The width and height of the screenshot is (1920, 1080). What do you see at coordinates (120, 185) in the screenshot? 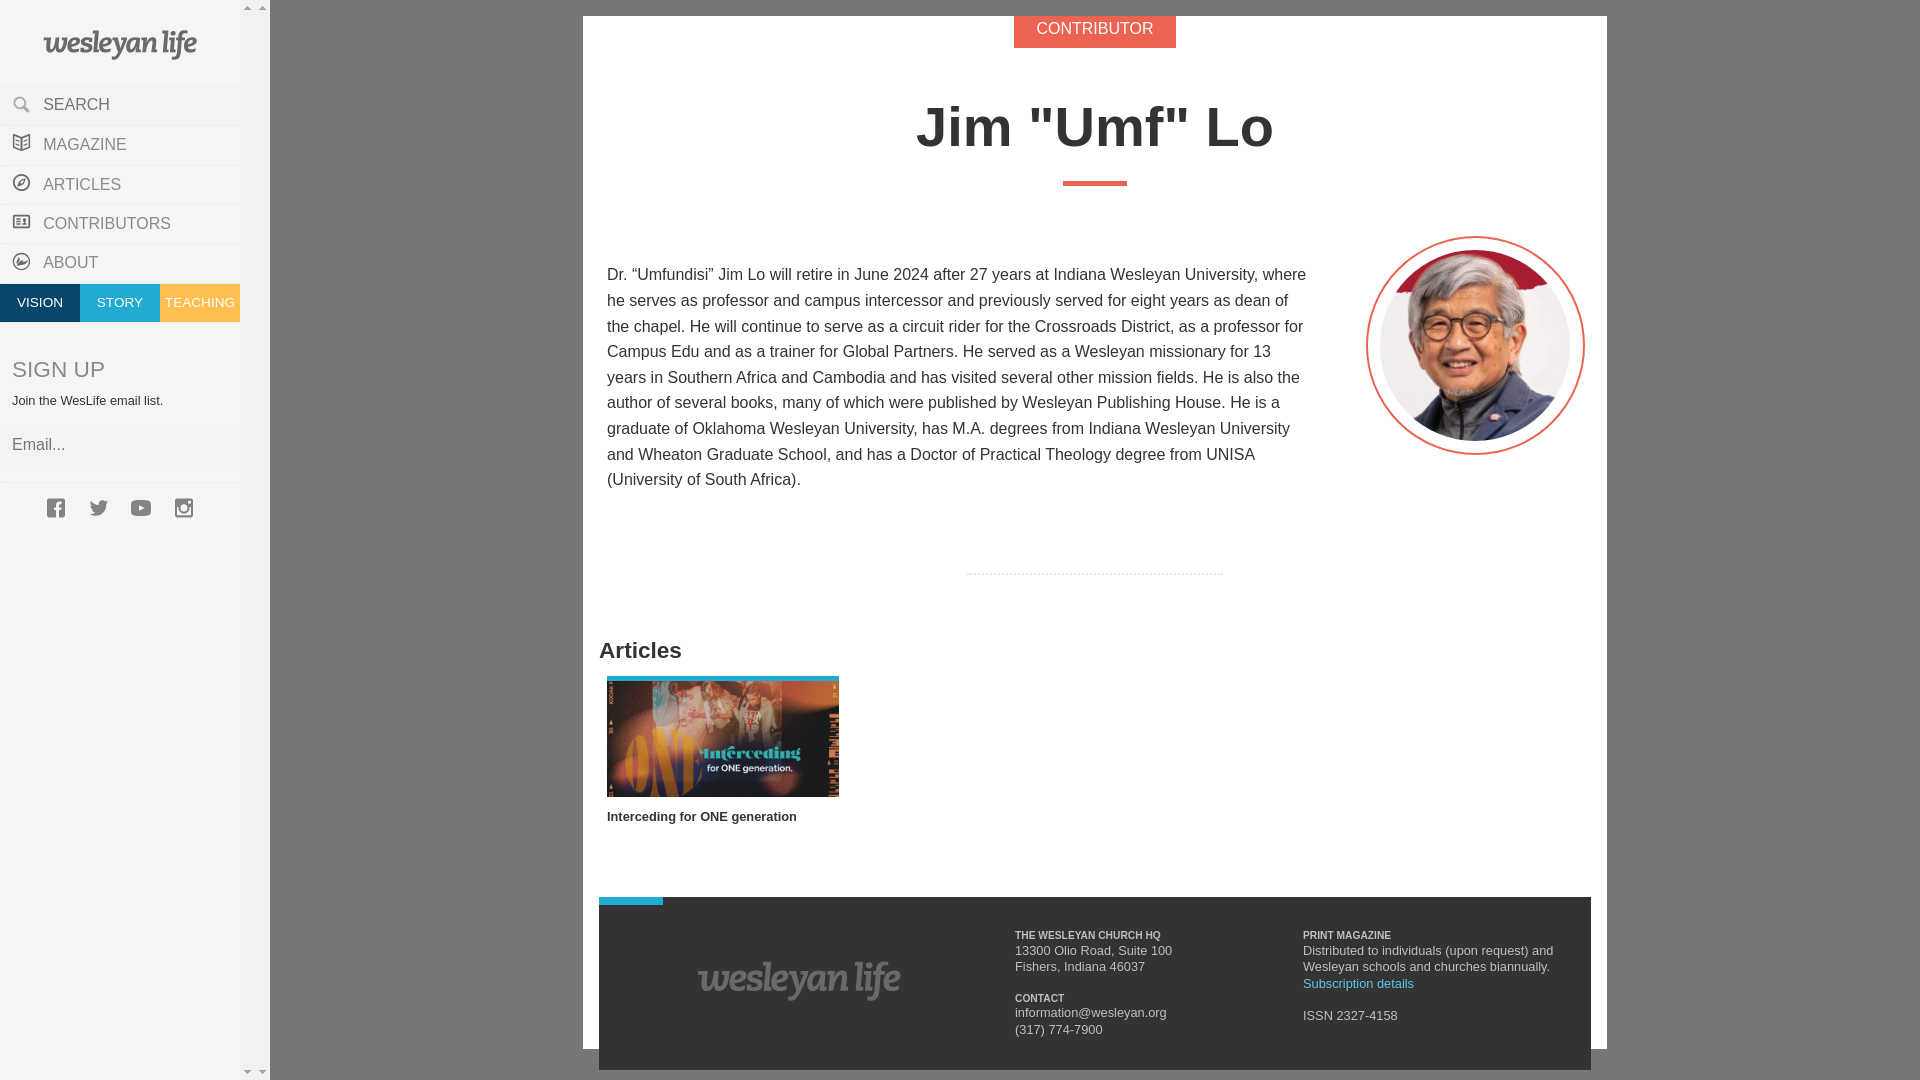
I see `ARTICLES` at bounding box center [120, 185].